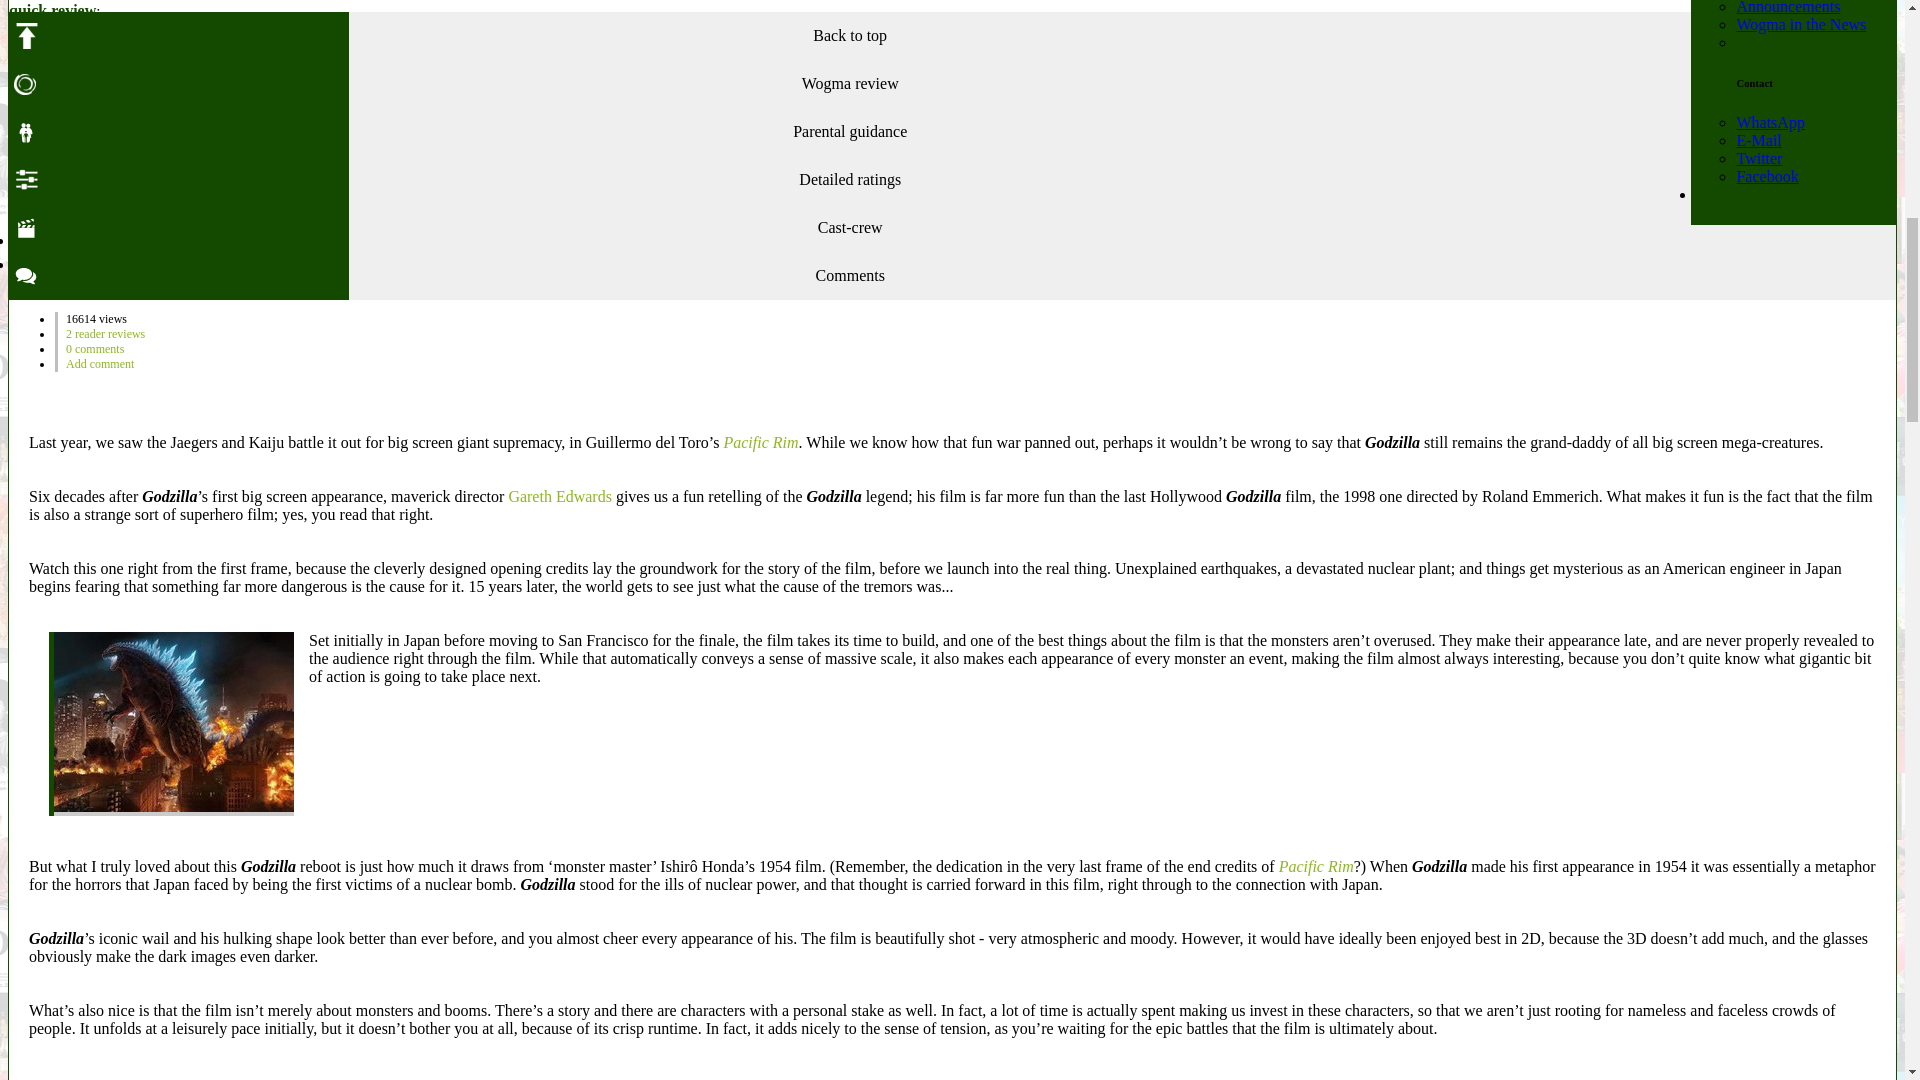  I want to click on Bryan Cranston, so click(96, 111).